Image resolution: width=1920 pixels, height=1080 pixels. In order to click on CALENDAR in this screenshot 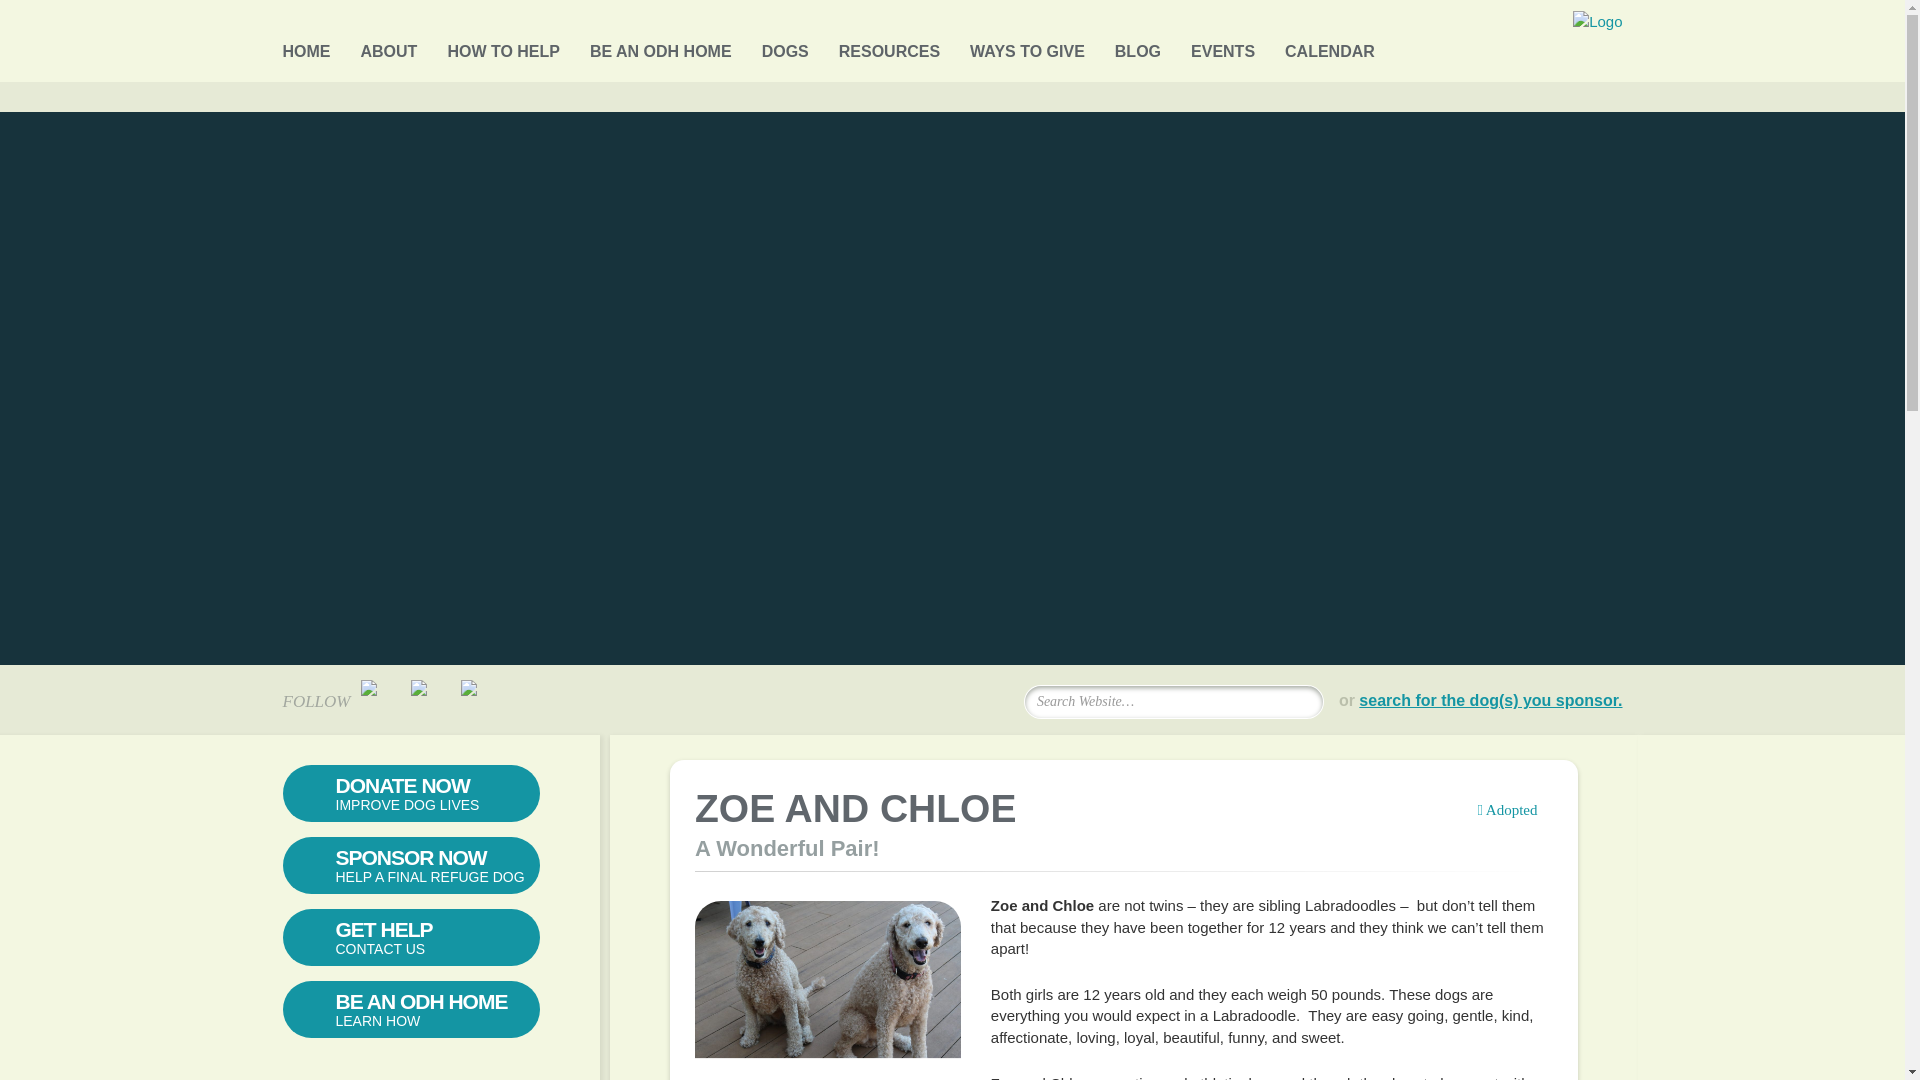, I will do `click(1329, 46)`.